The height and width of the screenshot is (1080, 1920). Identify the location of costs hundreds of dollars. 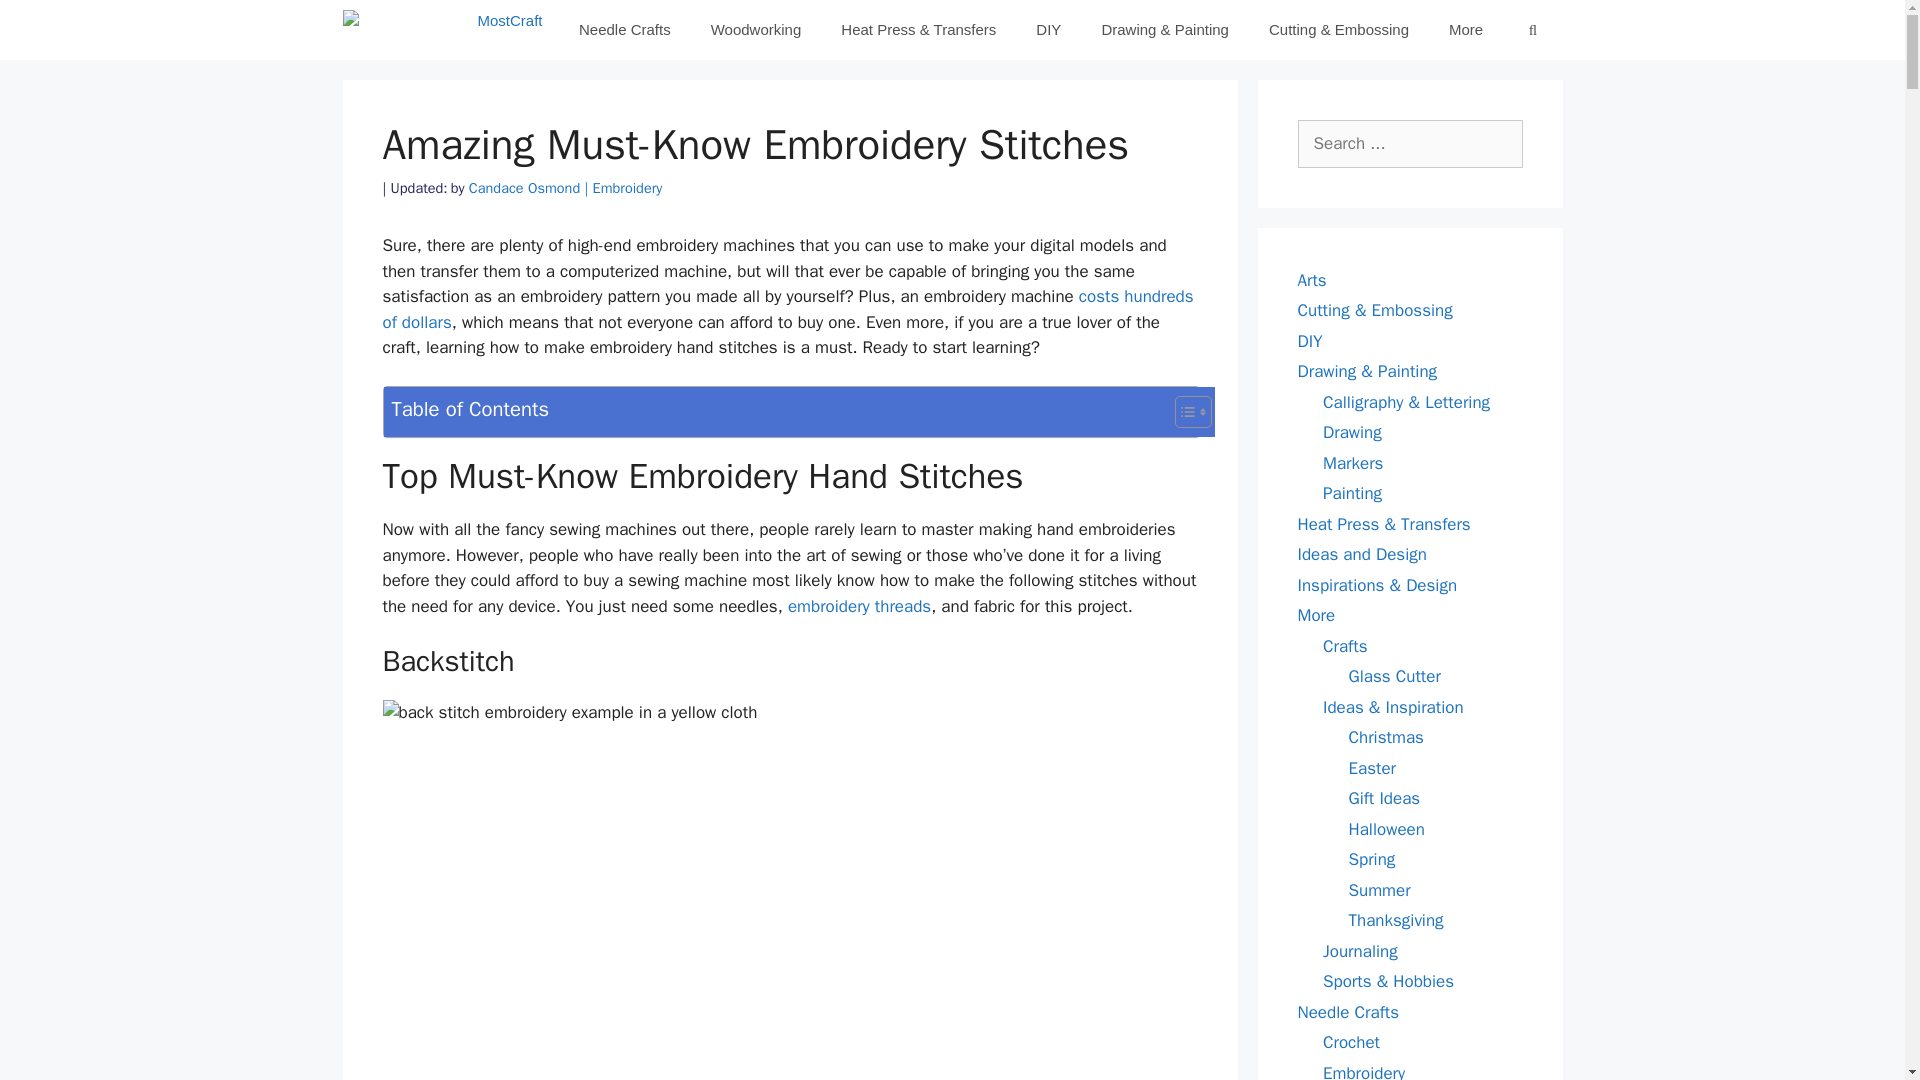
(787, 309).